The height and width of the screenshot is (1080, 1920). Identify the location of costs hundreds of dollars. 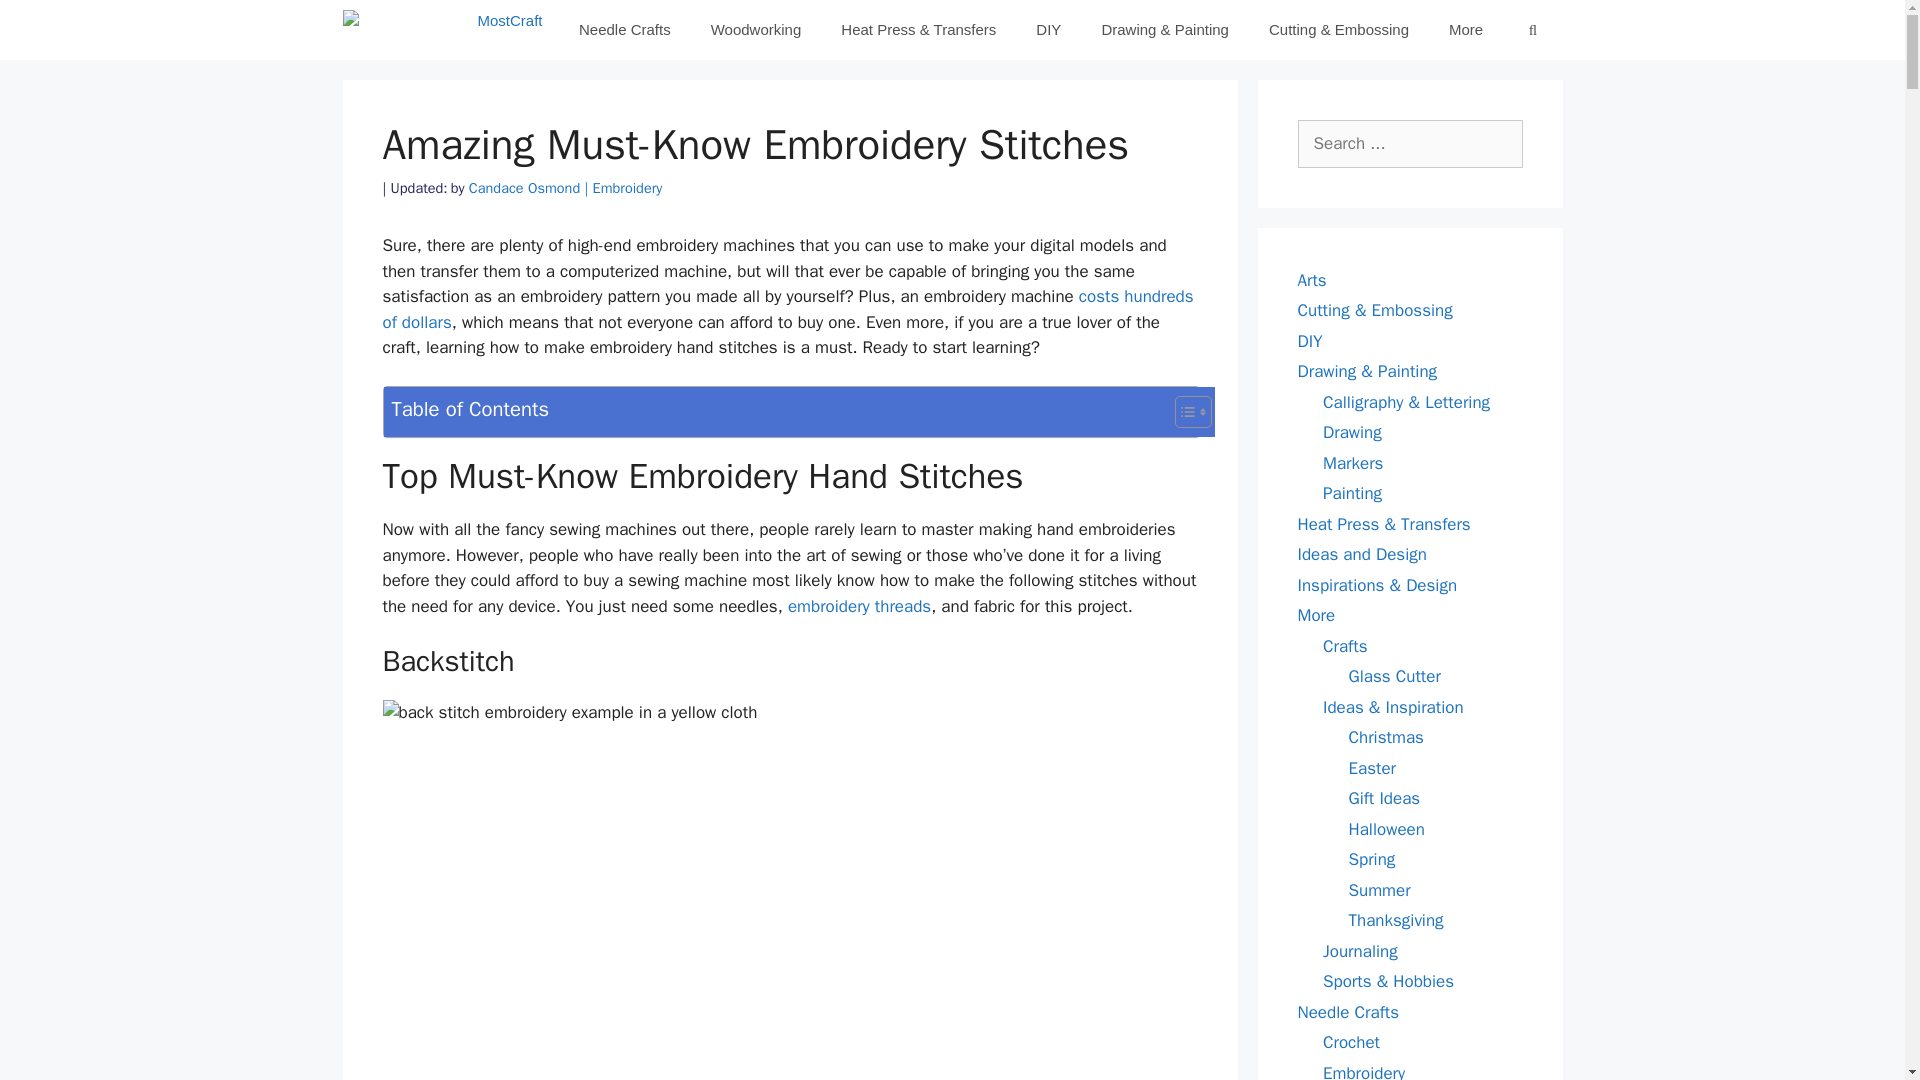
(787, 309).